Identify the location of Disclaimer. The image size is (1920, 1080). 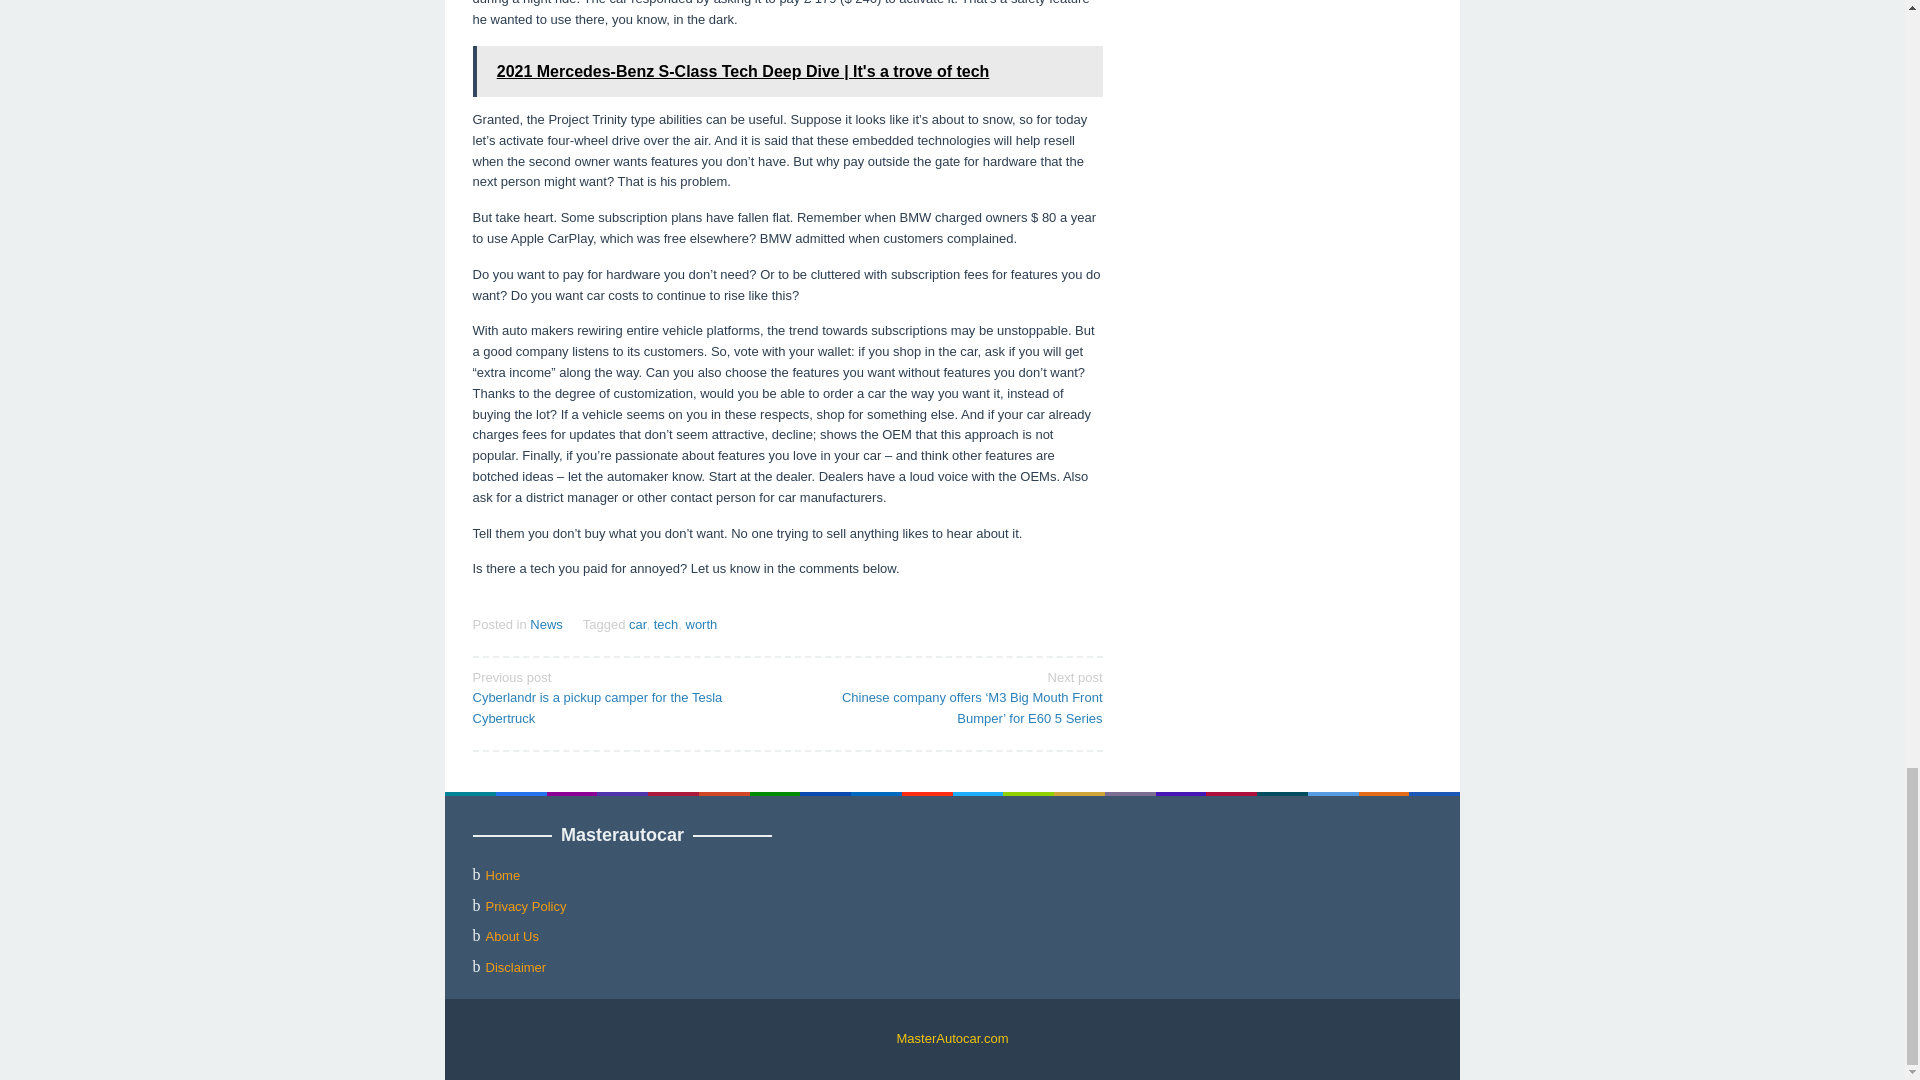
(516, 968).